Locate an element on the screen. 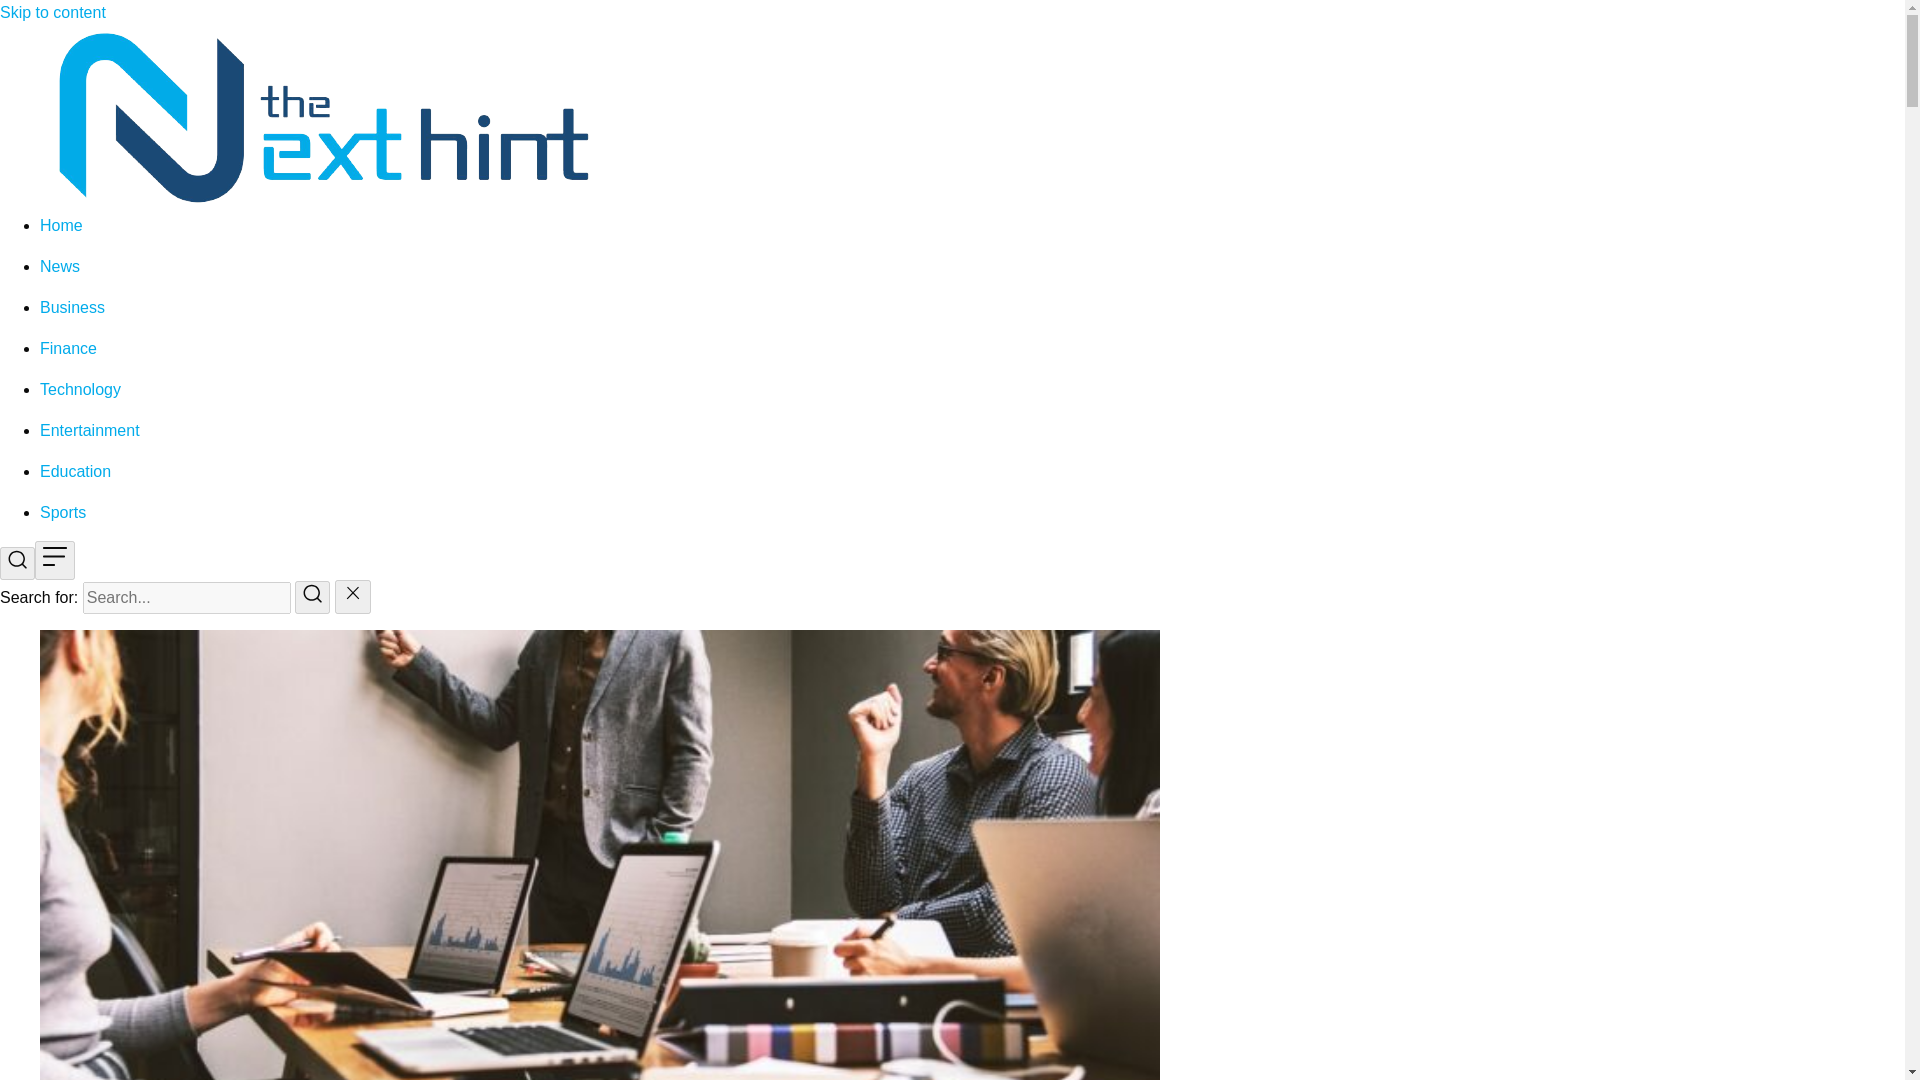  Technology is located at coordinates (80, 390).